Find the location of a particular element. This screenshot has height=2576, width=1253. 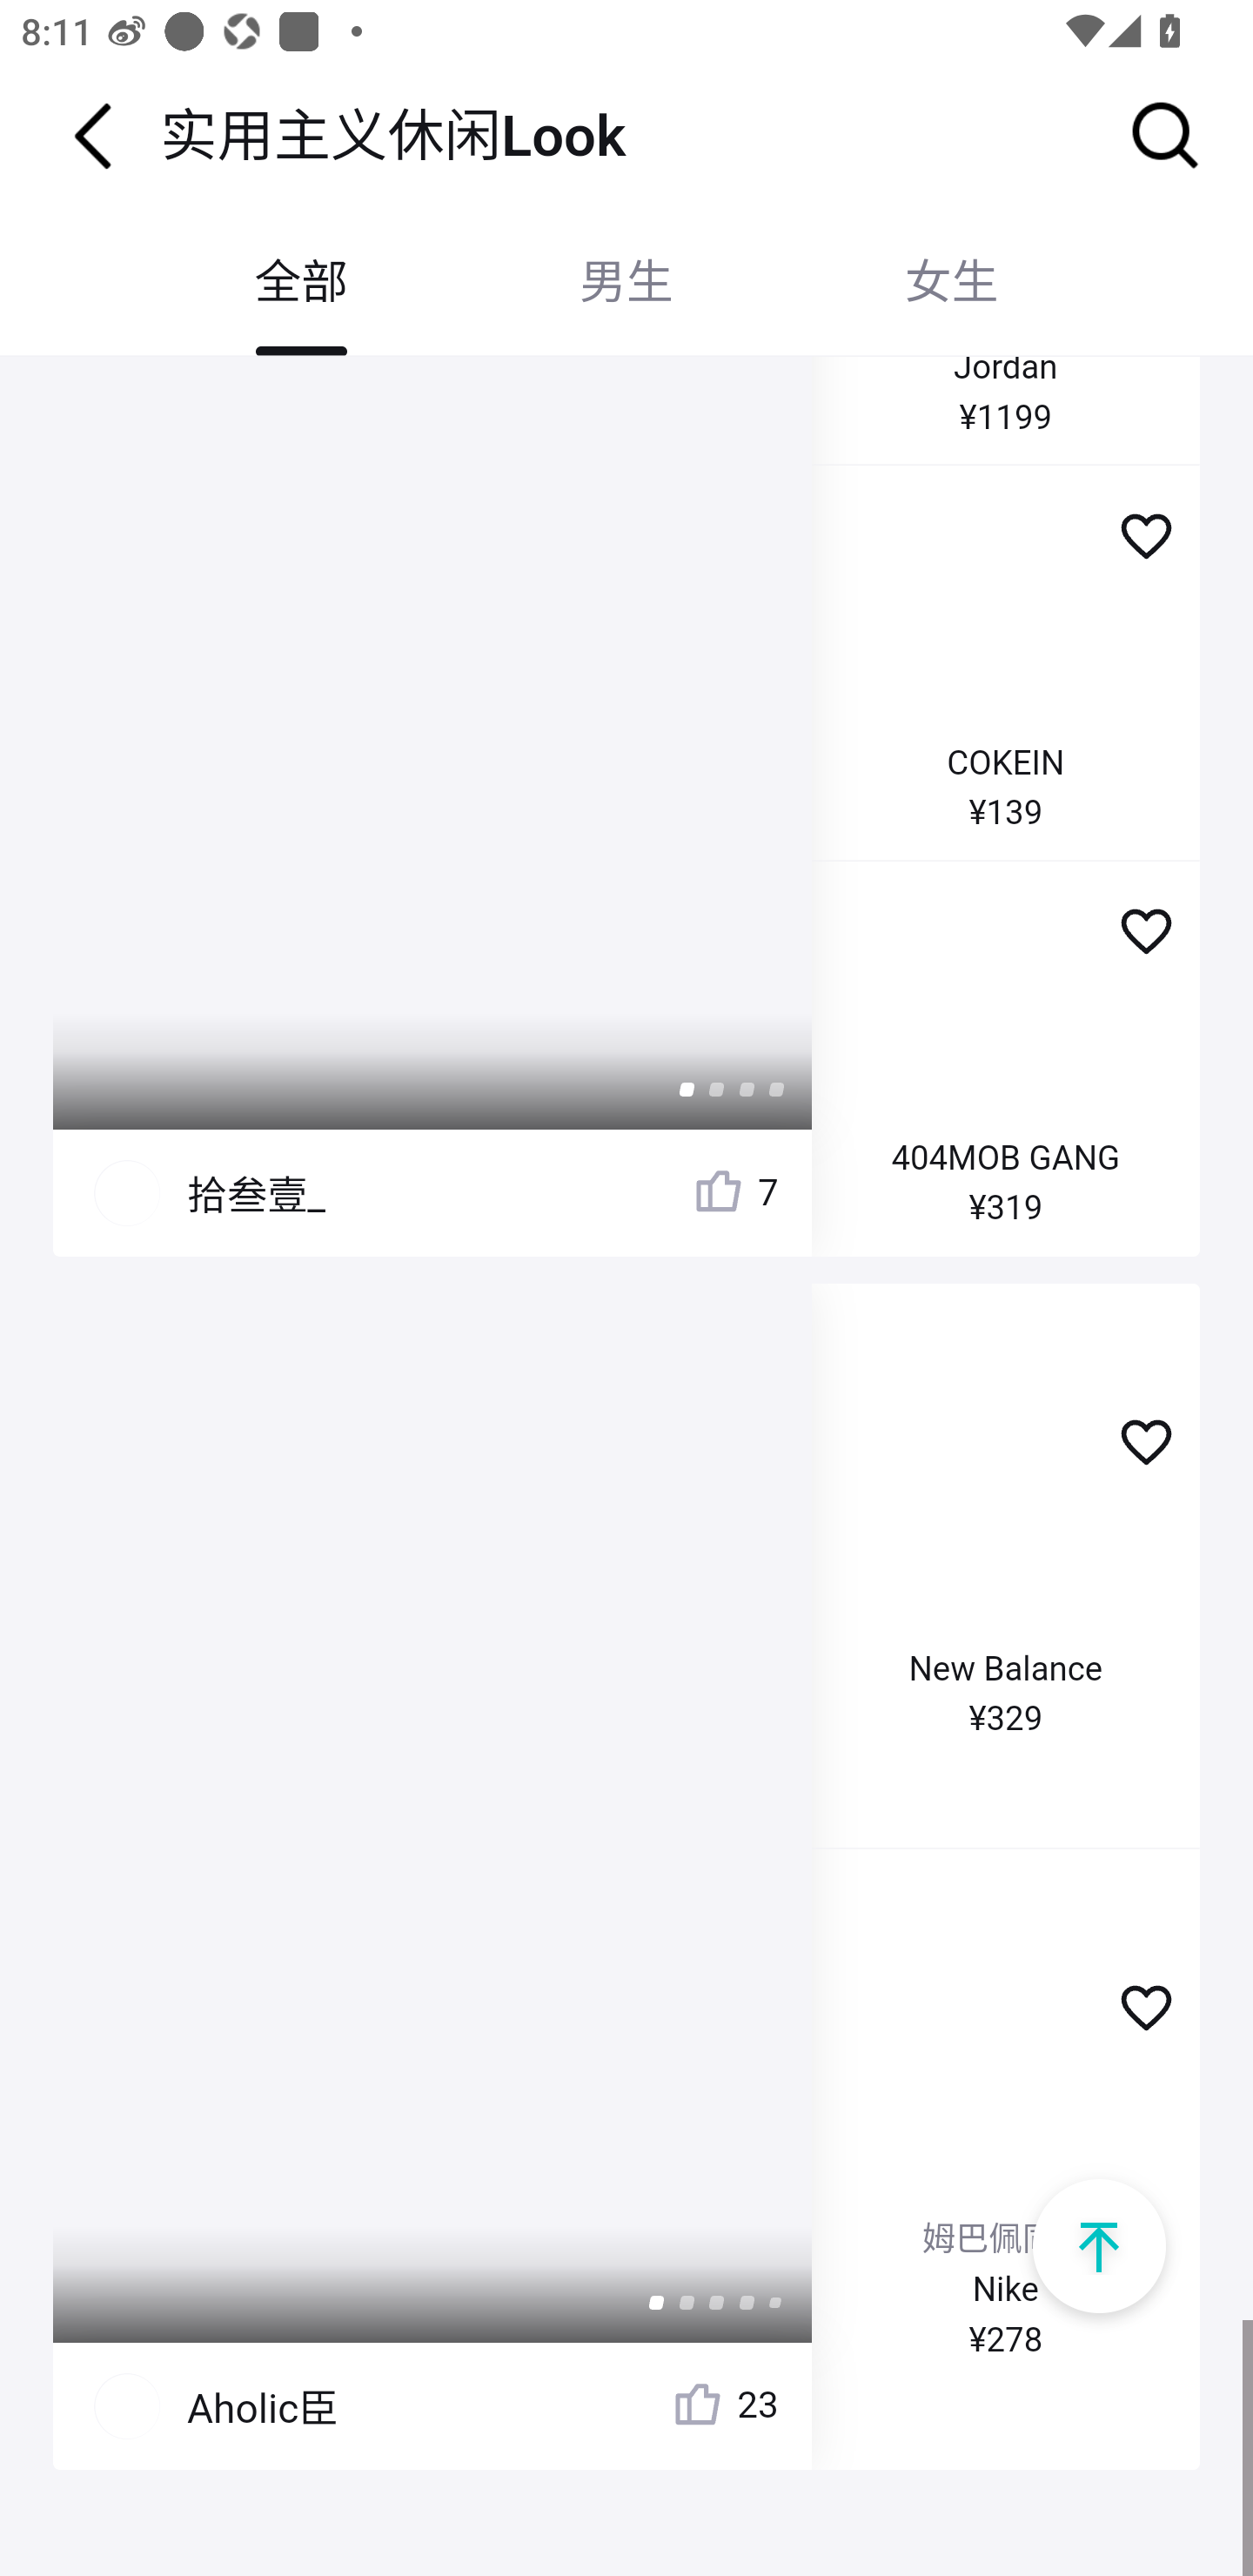

全部 is located at coordinates (301, 283).